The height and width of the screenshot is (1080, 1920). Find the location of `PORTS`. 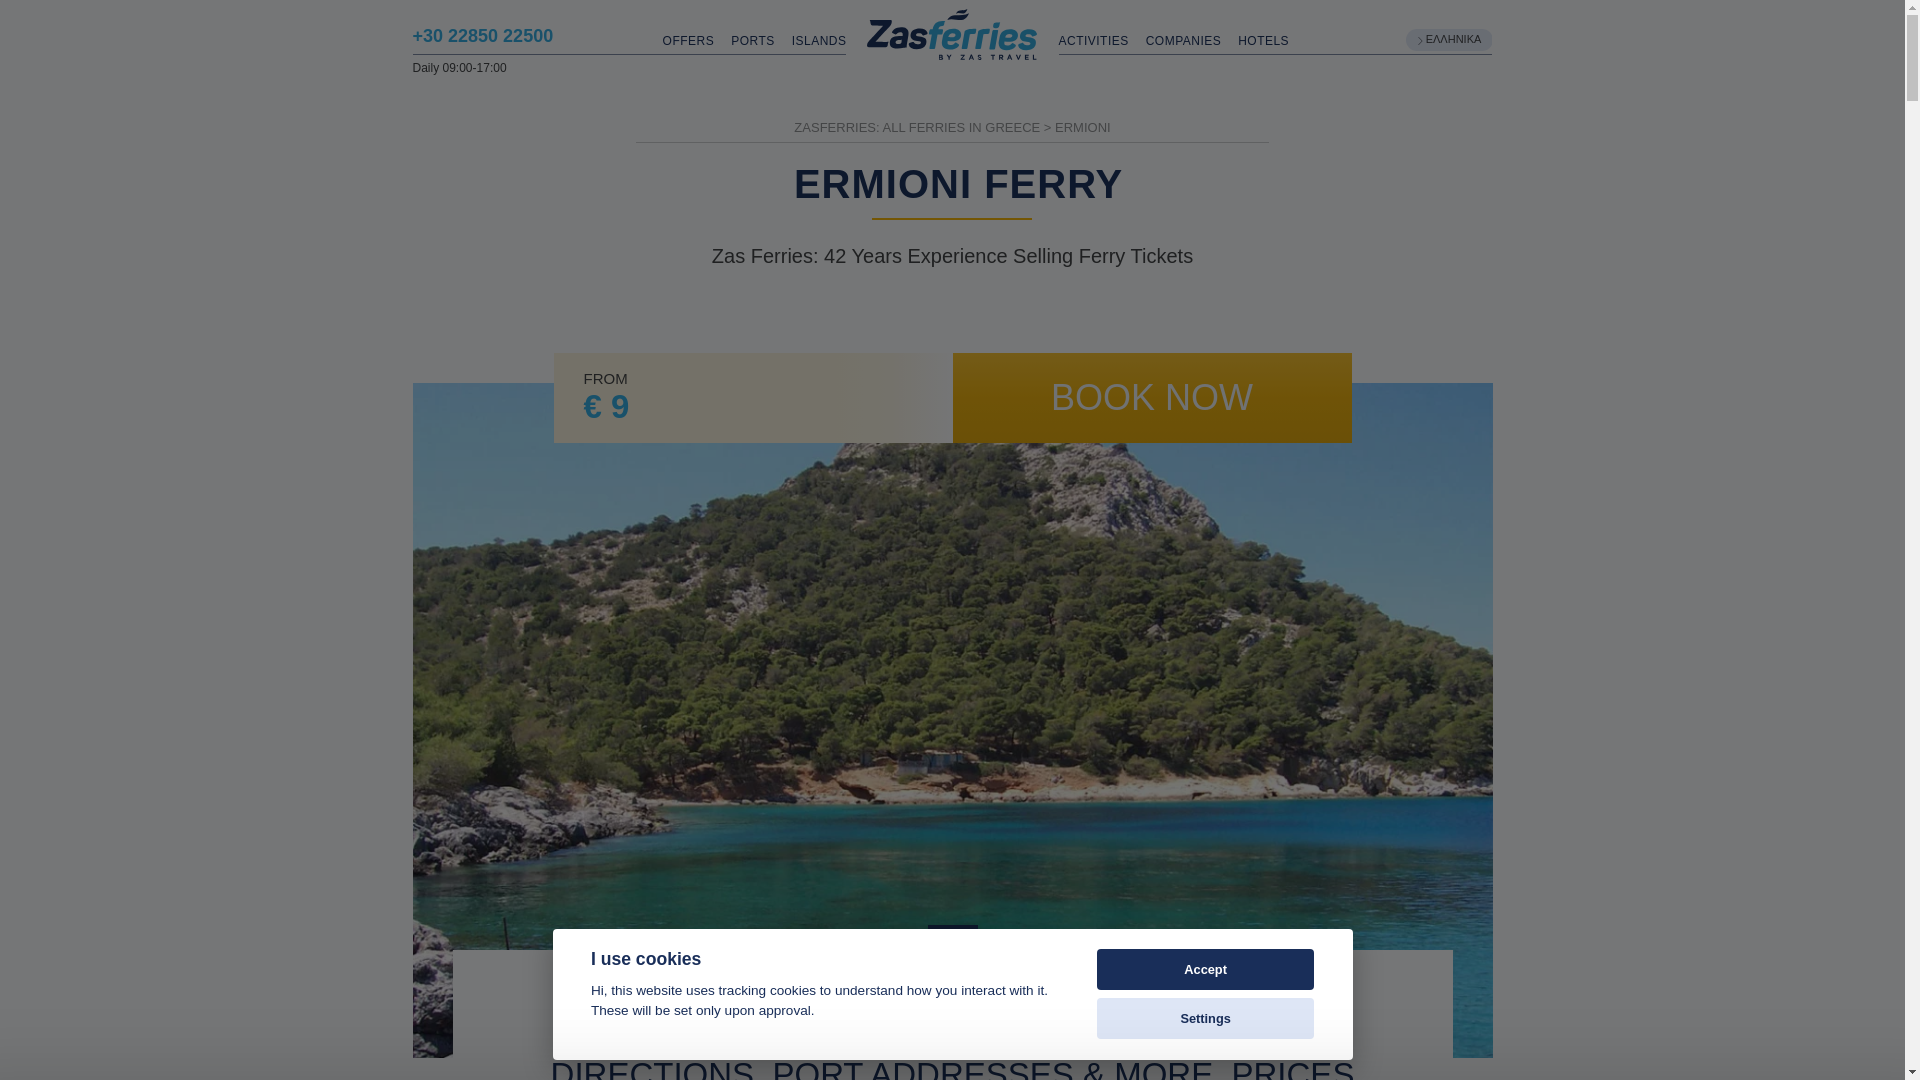

PORTS is located at coordinates (761, 41).